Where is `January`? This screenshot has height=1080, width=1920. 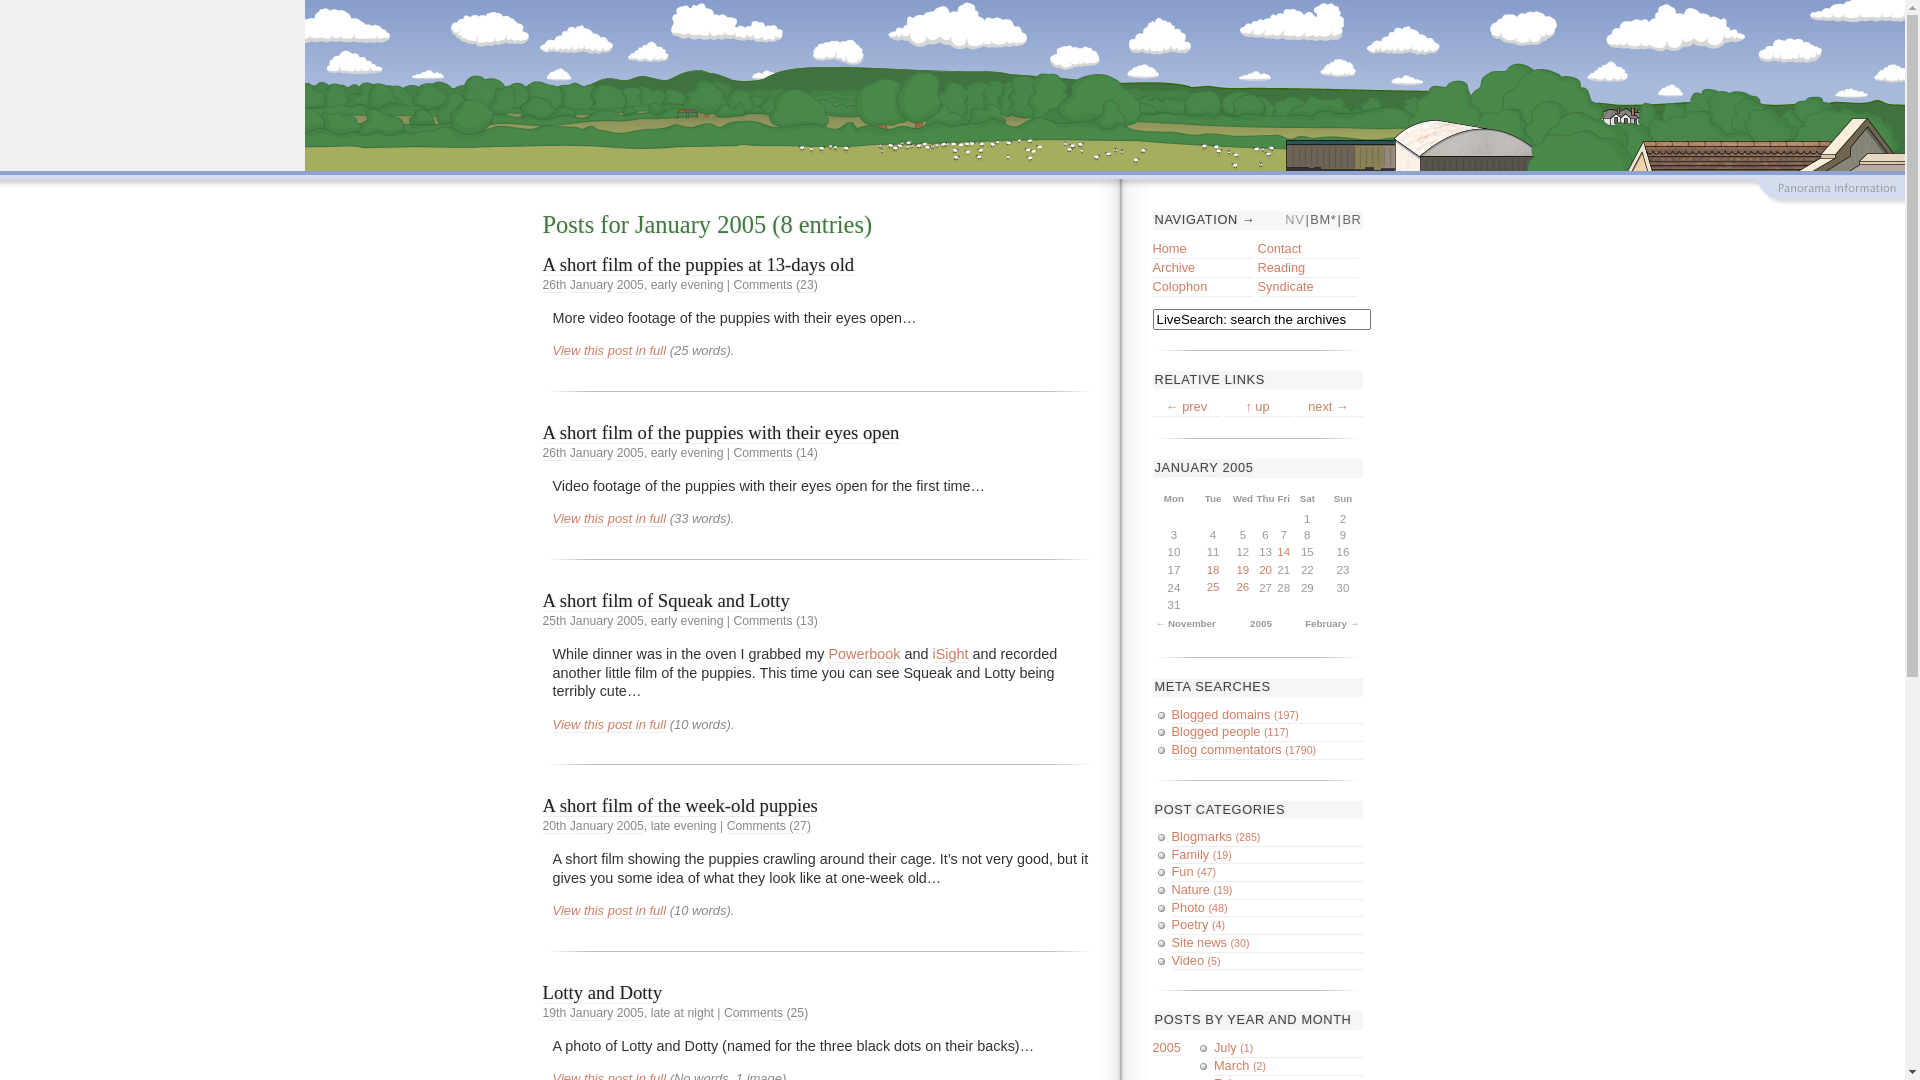
January is located at coordinates (592, 454).